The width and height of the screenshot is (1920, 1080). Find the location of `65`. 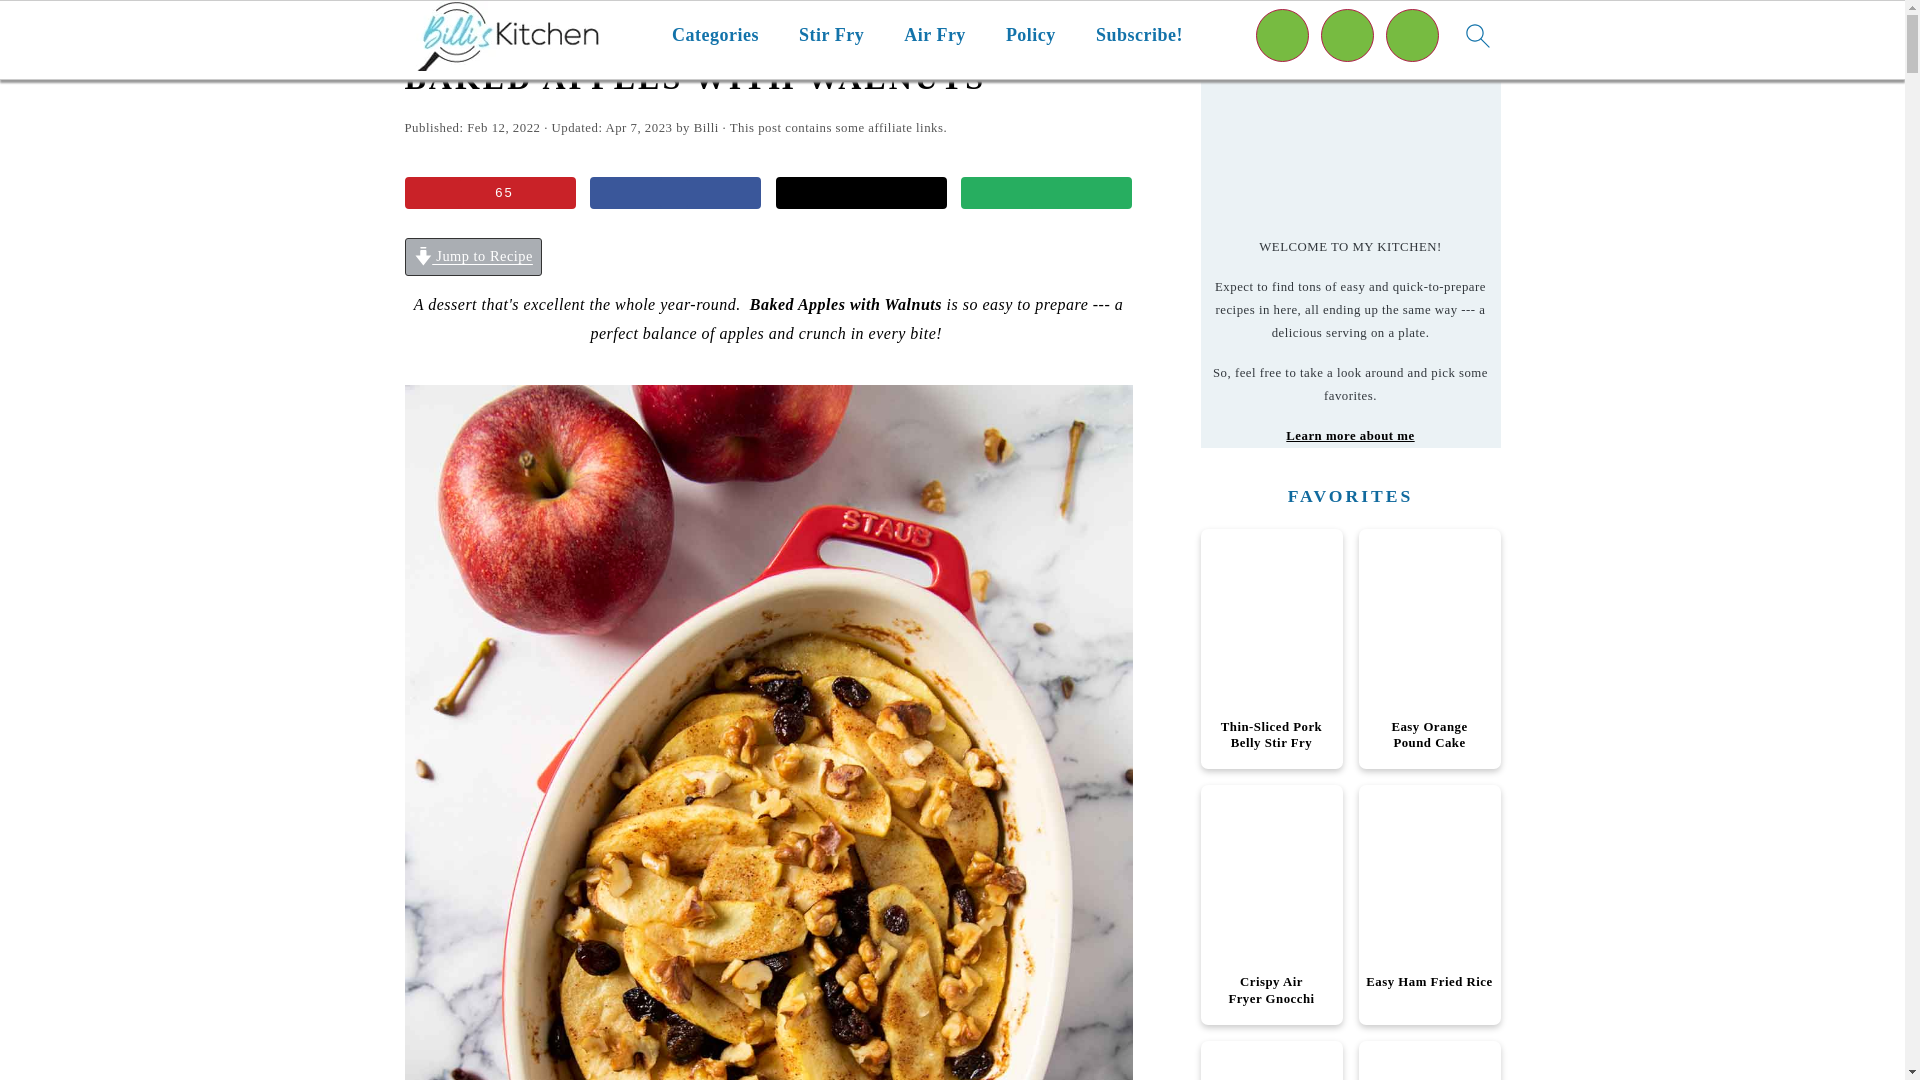

65 is located at coordinates (488, 193).